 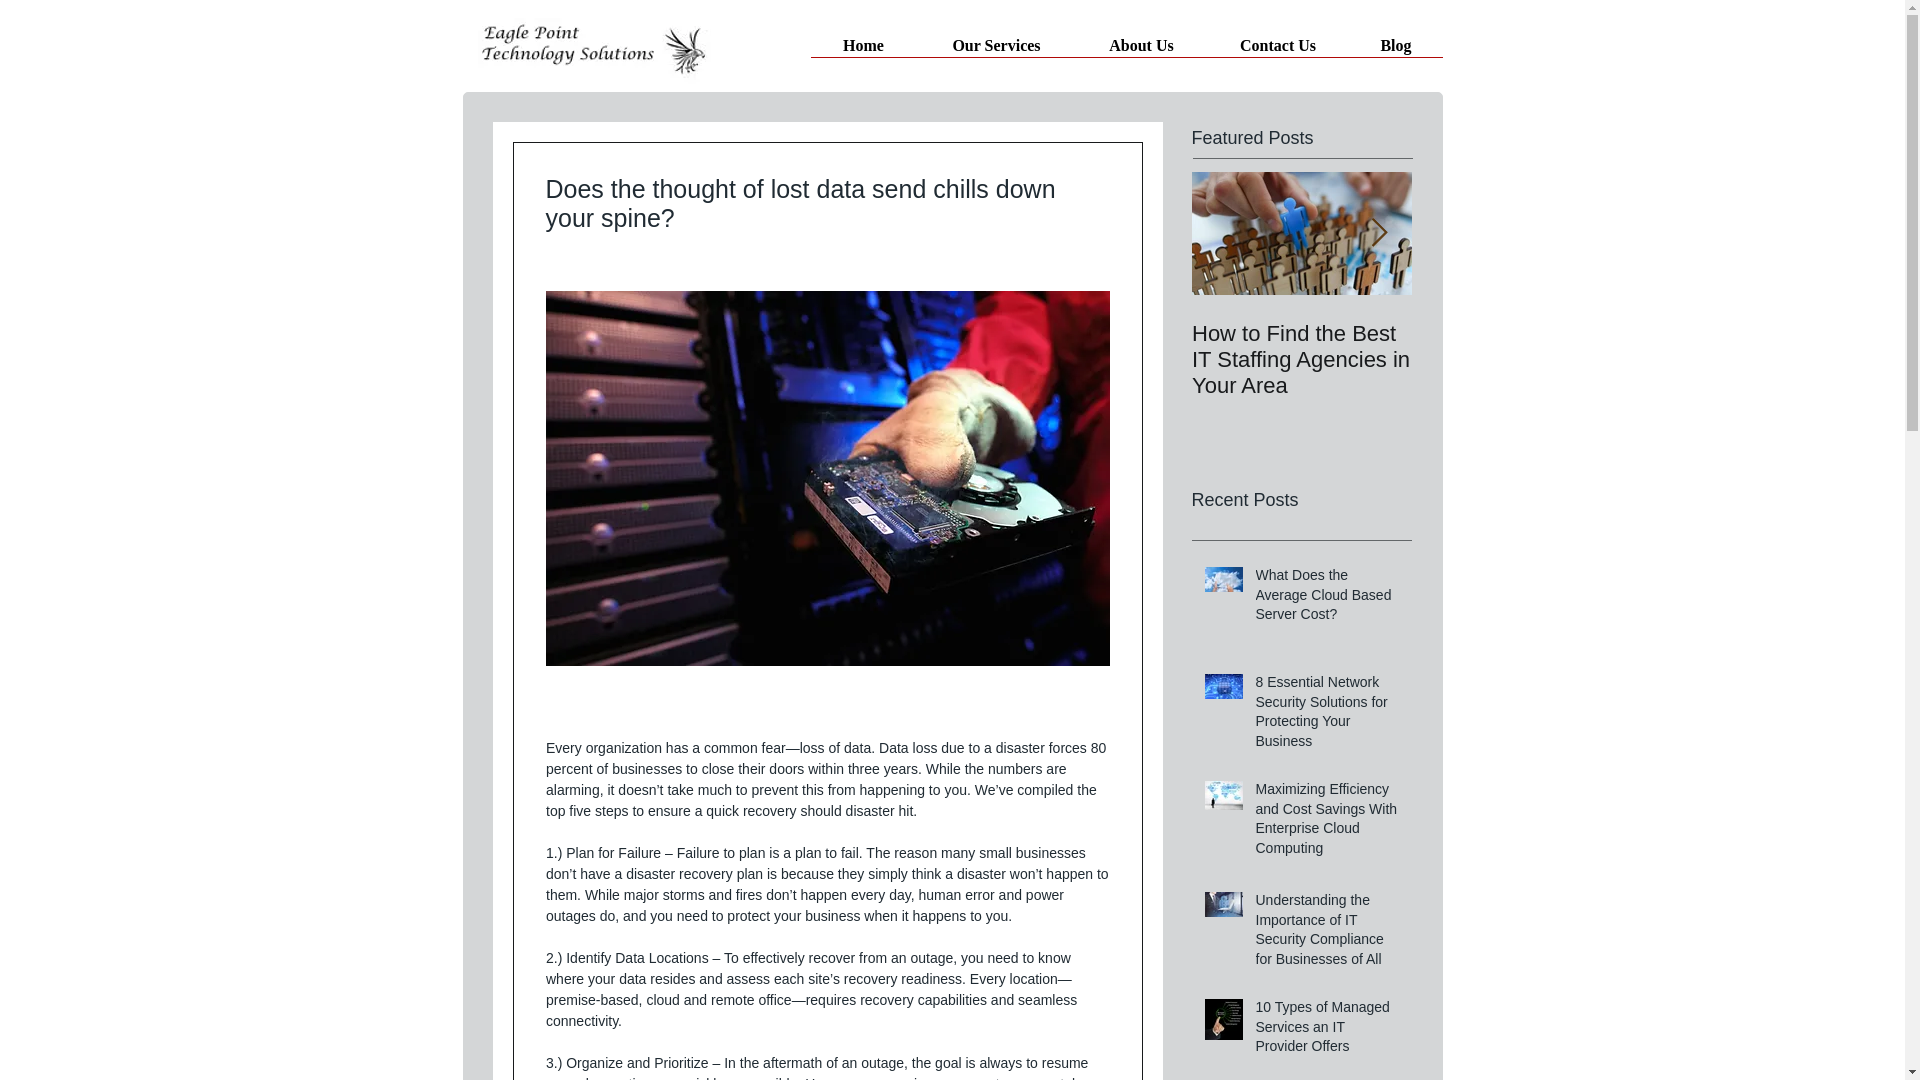 What do you see at coordinates (1140, 52) in the screenshot?
I see `About Us` at bounding box center [1140, 52].